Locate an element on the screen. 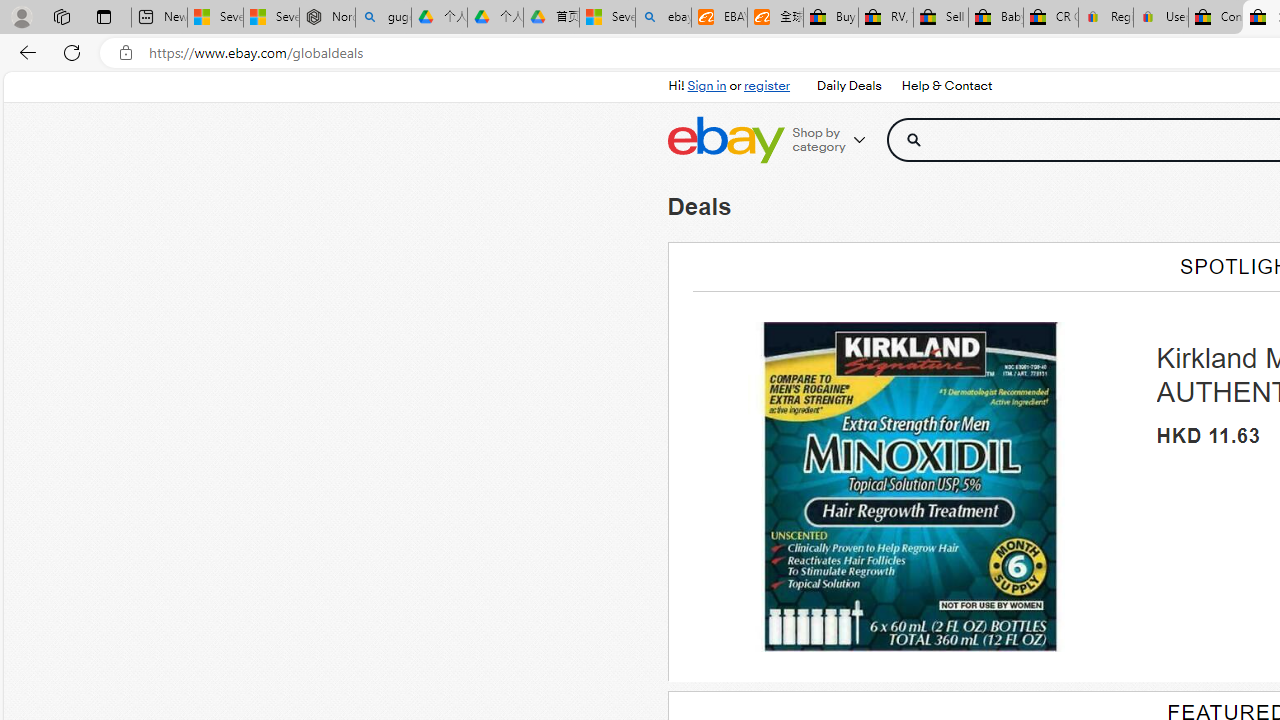 This screenshot has height=720, width=1280. guge yunpan - Search is located at coordinates (382, 18).